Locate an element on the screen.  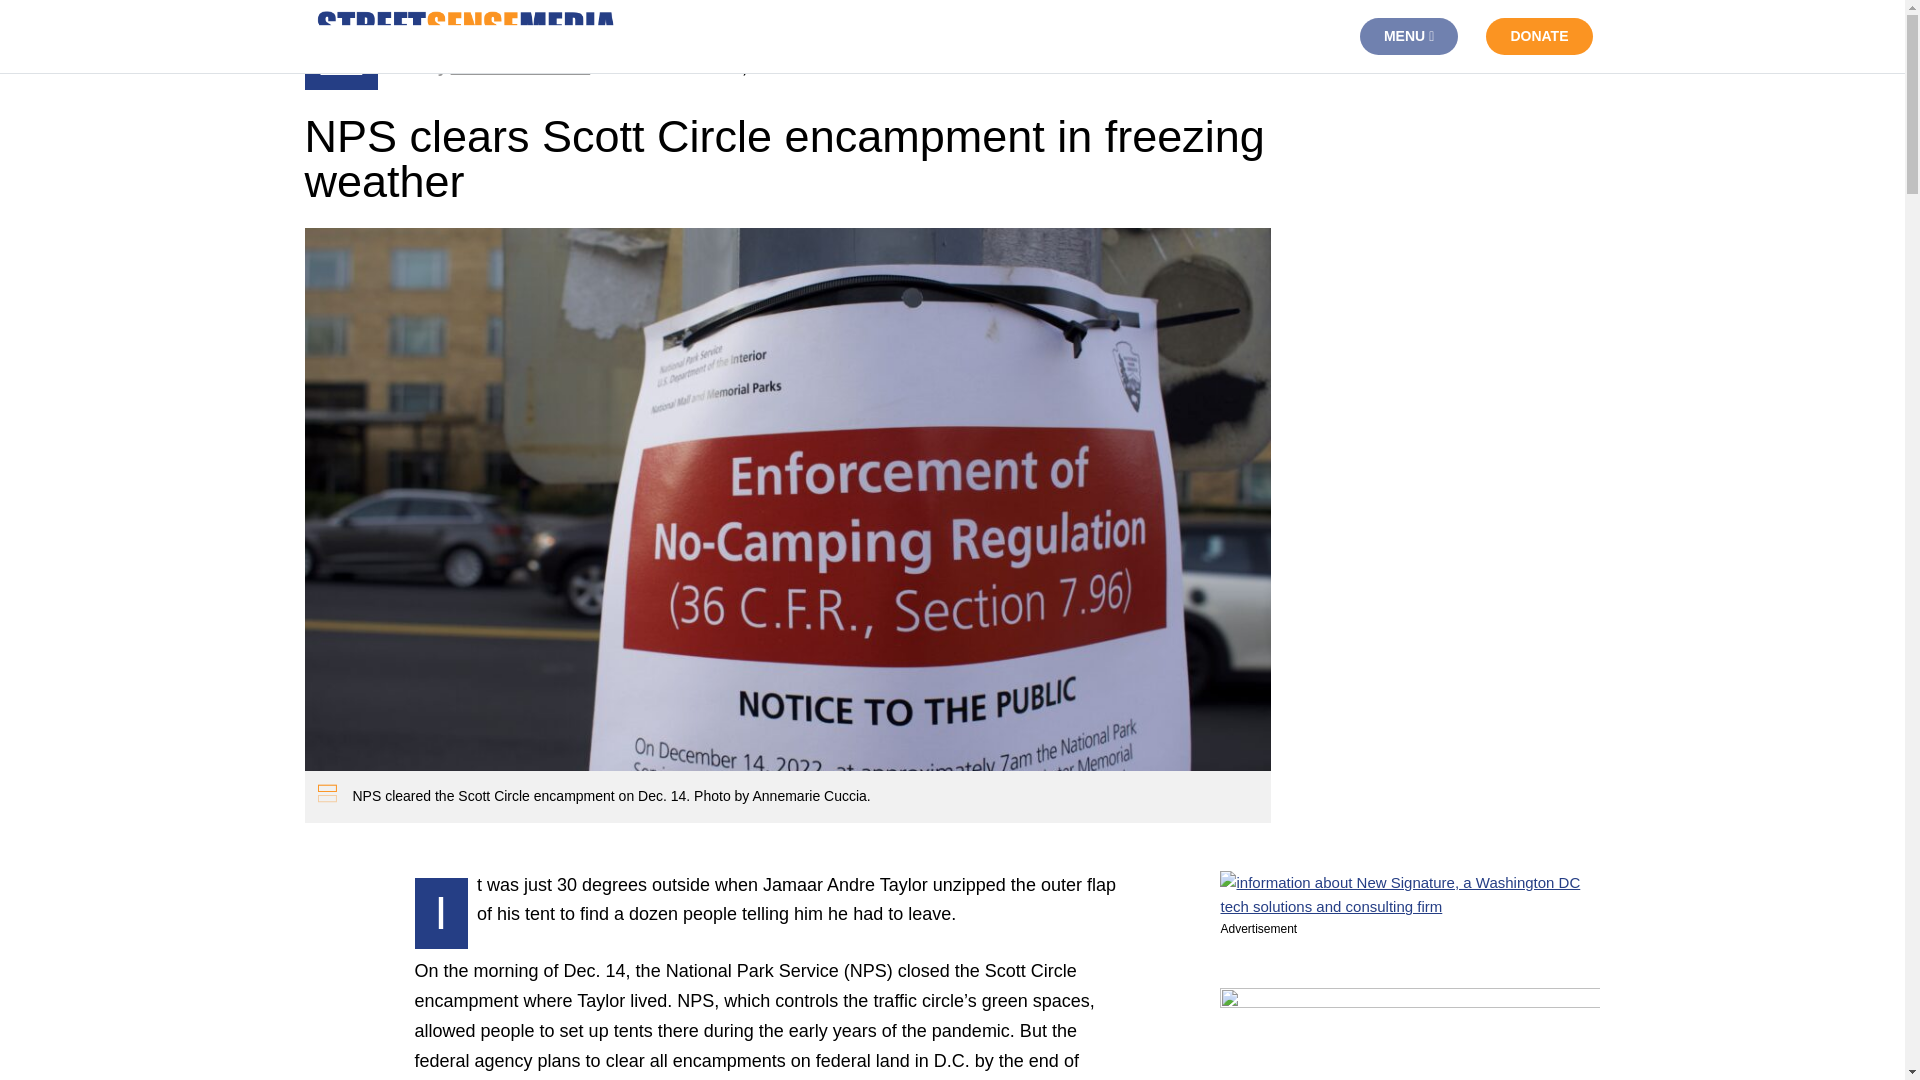
MENU is located at coordinates (1408, 36).